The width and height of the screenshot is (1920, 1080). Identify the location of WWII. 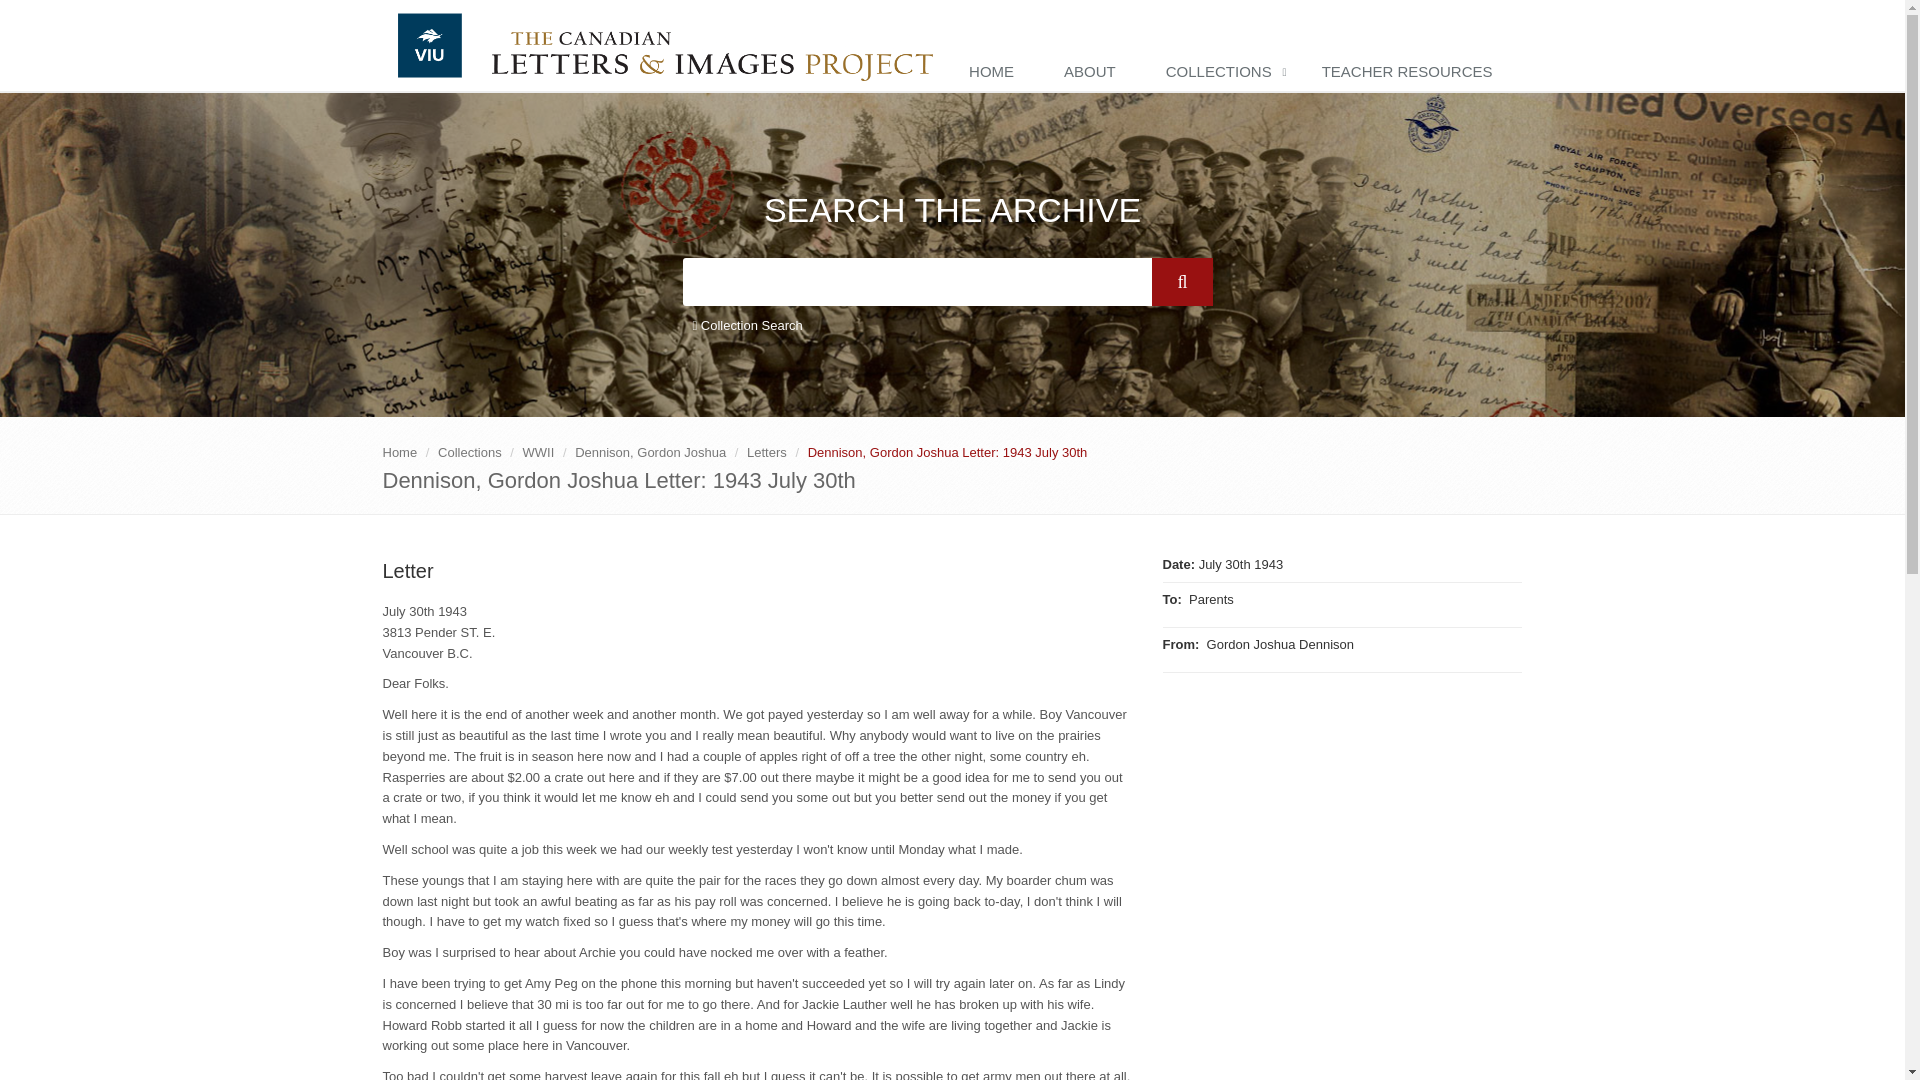
(538, 452).